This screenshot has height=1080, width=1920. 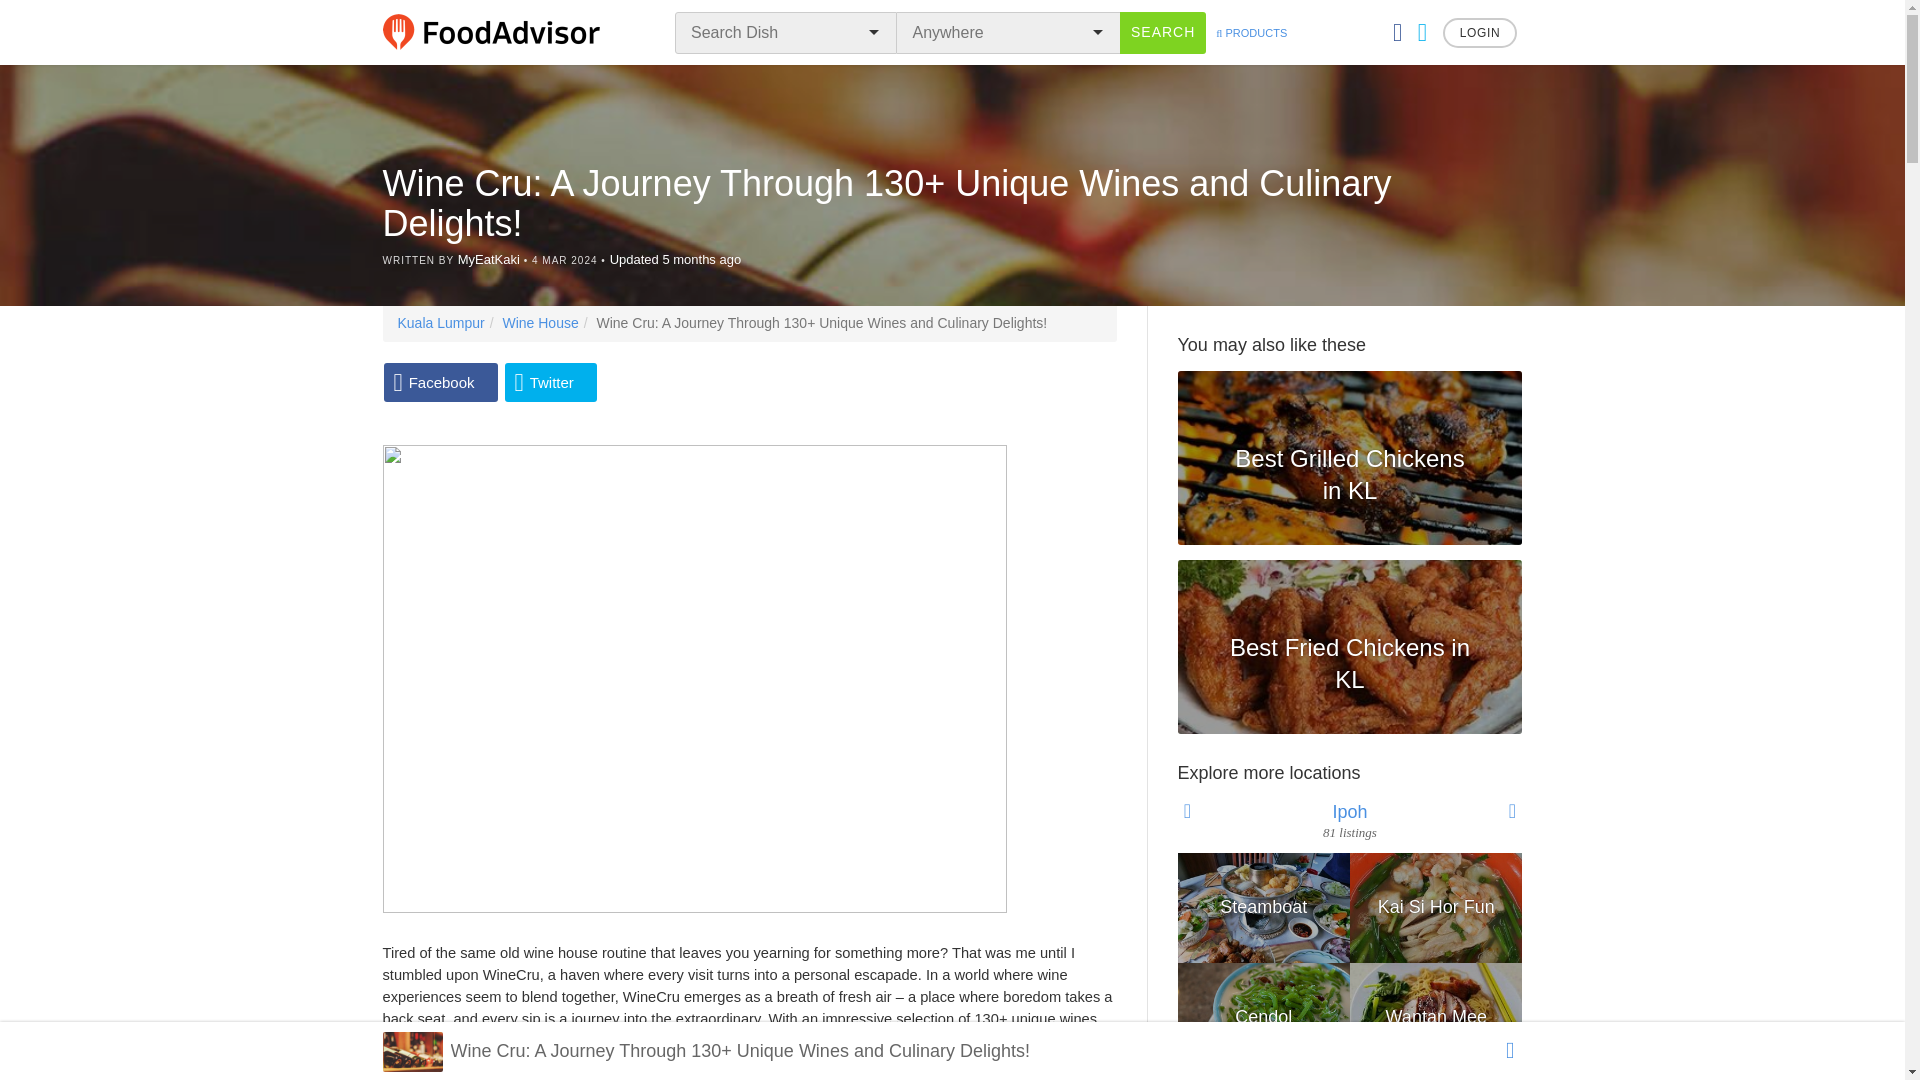 What do you see at coordinates (550, 382) in the screenshot?
I see `Twitter` at bounding box center [550, 382].